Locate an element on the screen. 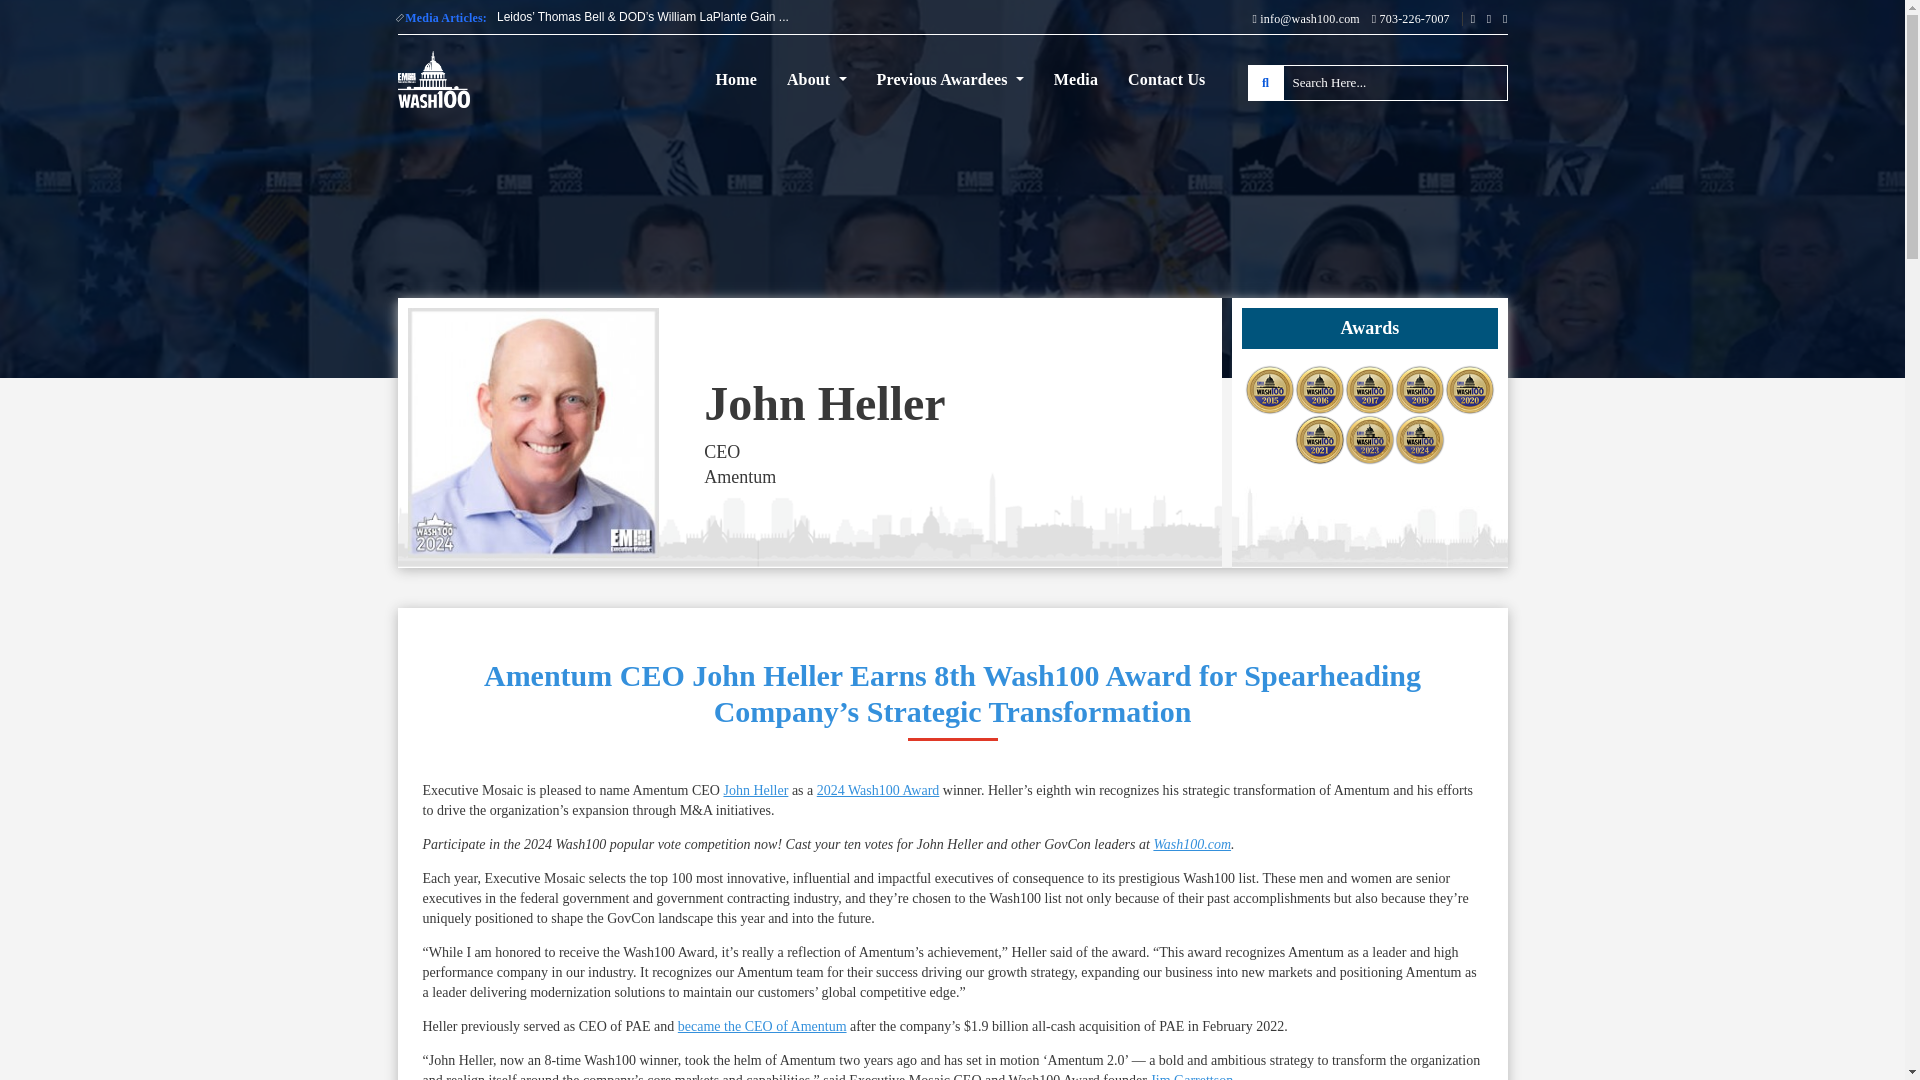 The width and height of the screenshot is (1920, 1080). Wash100 2023 Winner is located at coordinates (1370, 440).